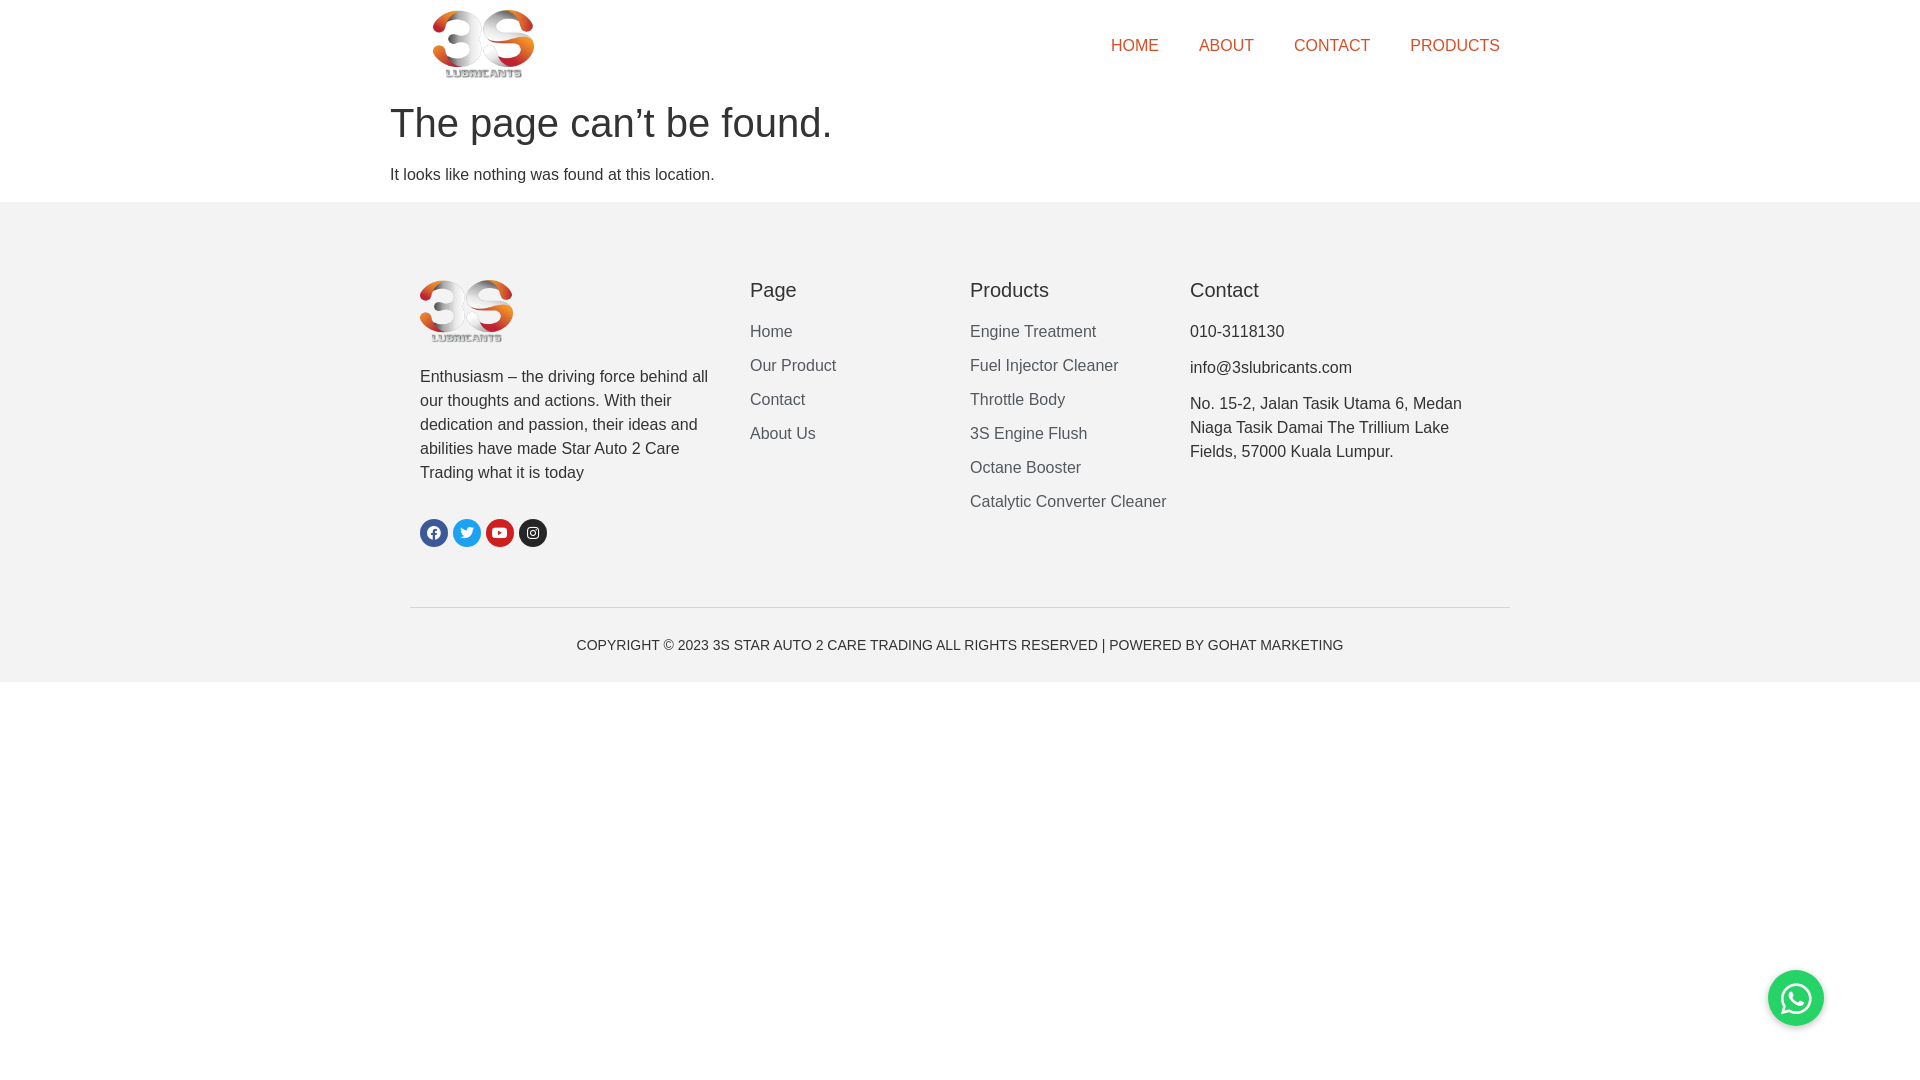 The width and height of the screenshot is (1920, 1080). I want to click on GOHAT MARKETING, so click(1276, 645).